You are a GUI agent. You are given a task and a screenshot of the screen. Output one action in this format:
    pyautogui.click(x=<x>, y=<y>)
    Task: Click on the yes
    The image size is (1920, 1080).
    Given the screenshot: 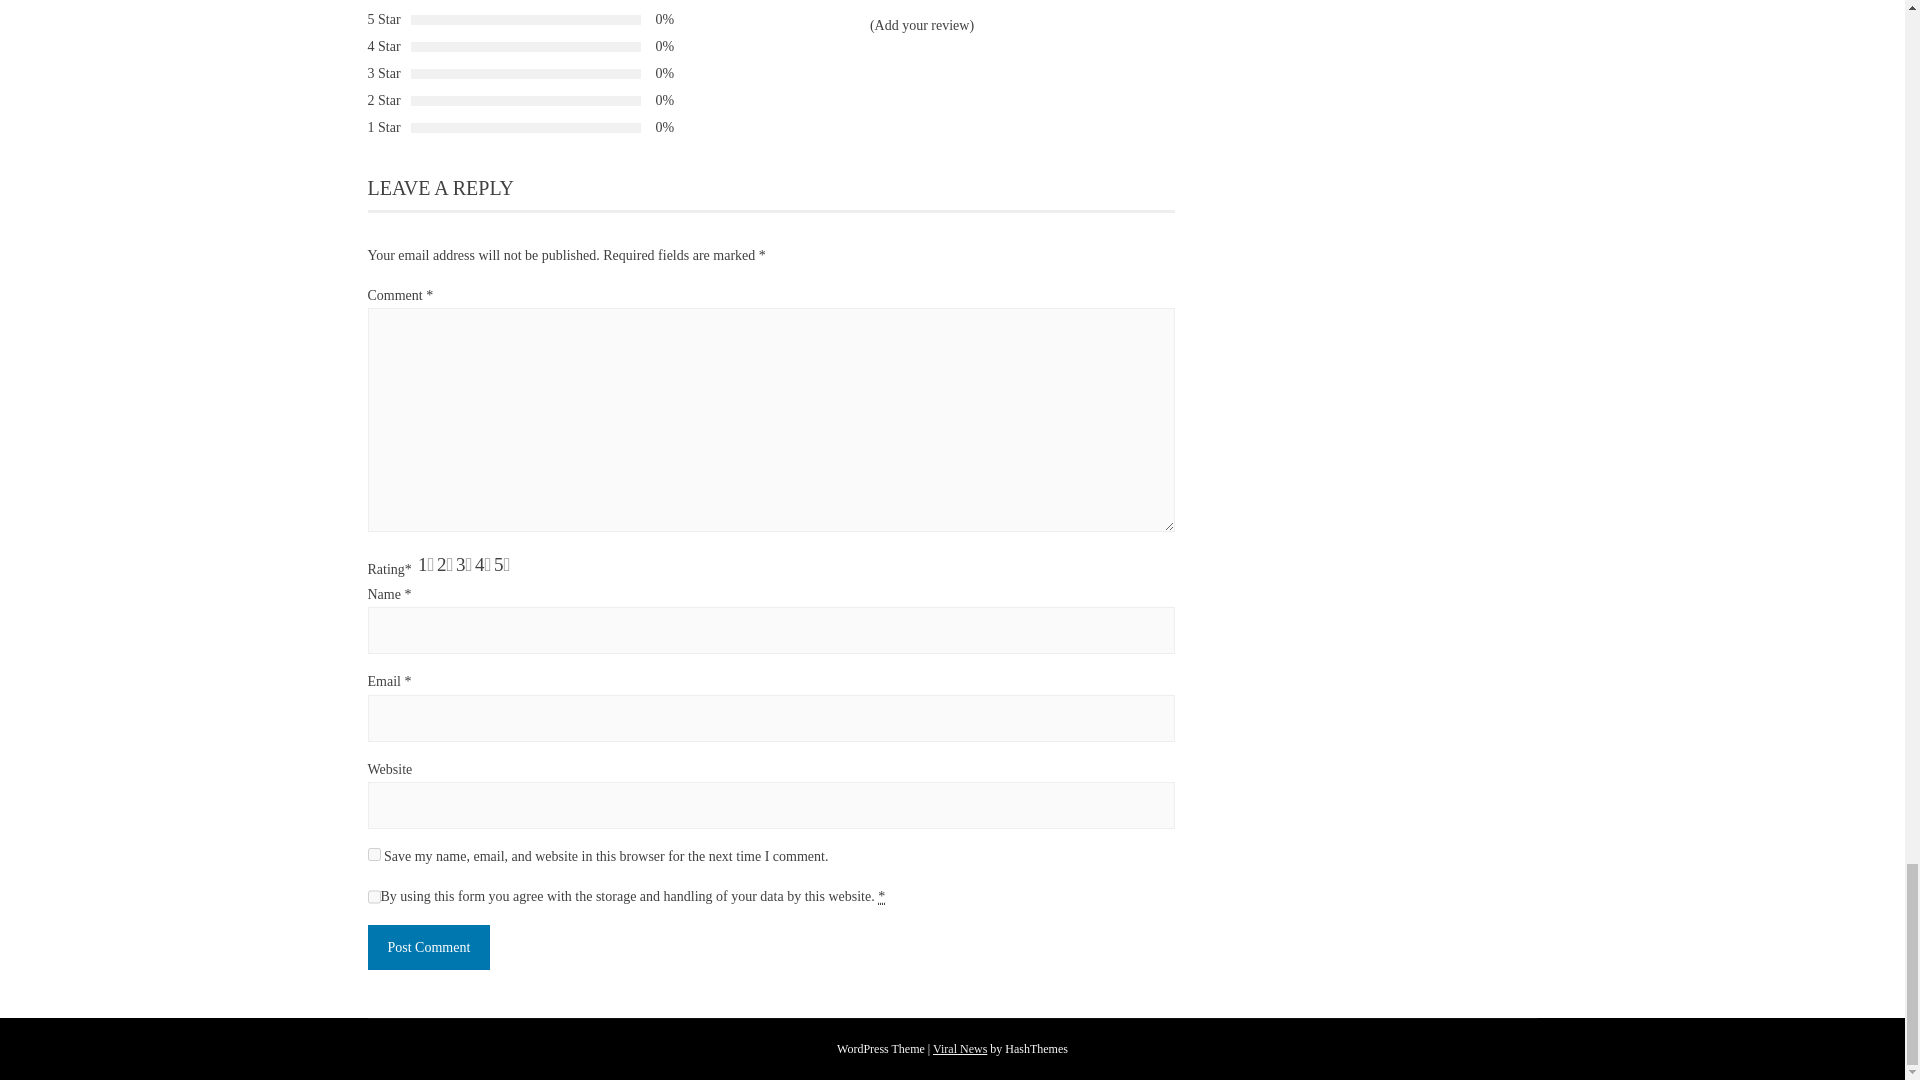 What is the action you would take?
    pyautogui.click(x=374, y=854)
    